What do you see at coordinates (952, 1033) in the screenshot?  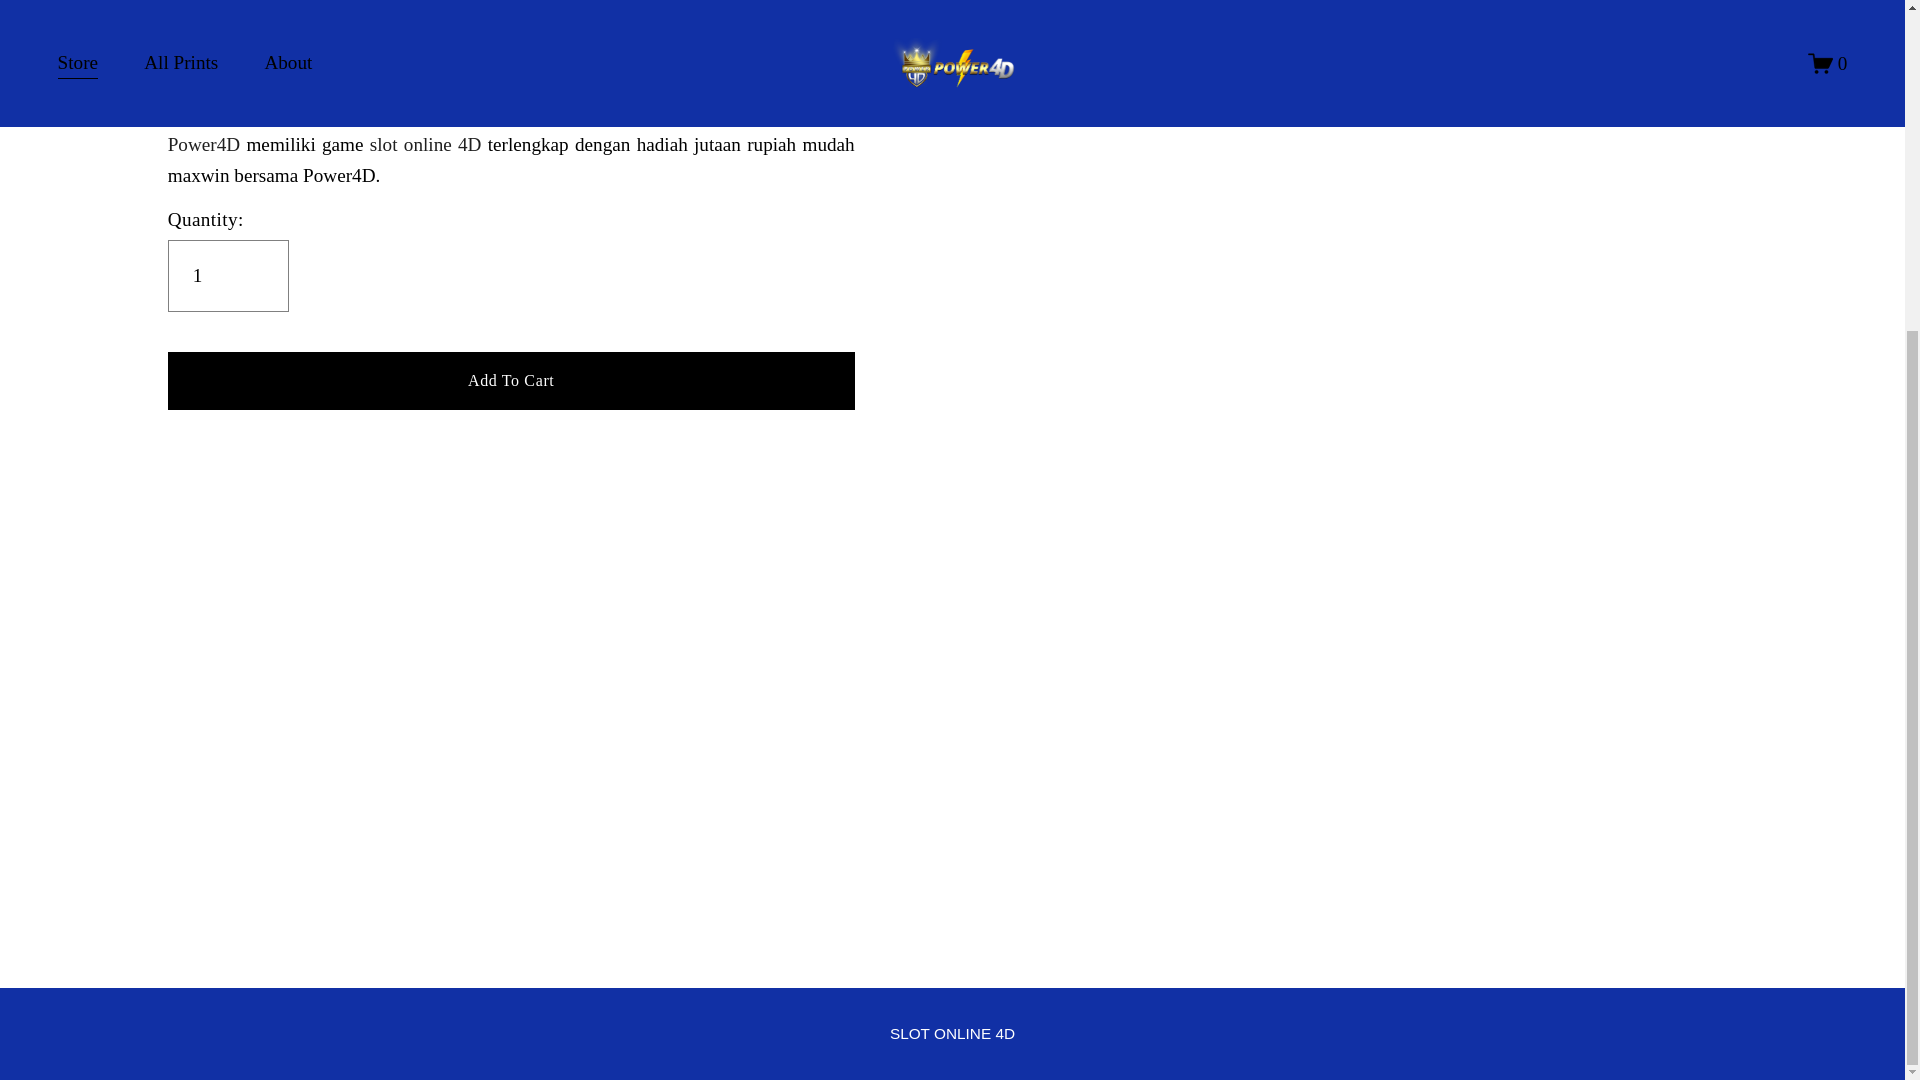 I see `slot online 4D` at bounding box center [952, 1033].